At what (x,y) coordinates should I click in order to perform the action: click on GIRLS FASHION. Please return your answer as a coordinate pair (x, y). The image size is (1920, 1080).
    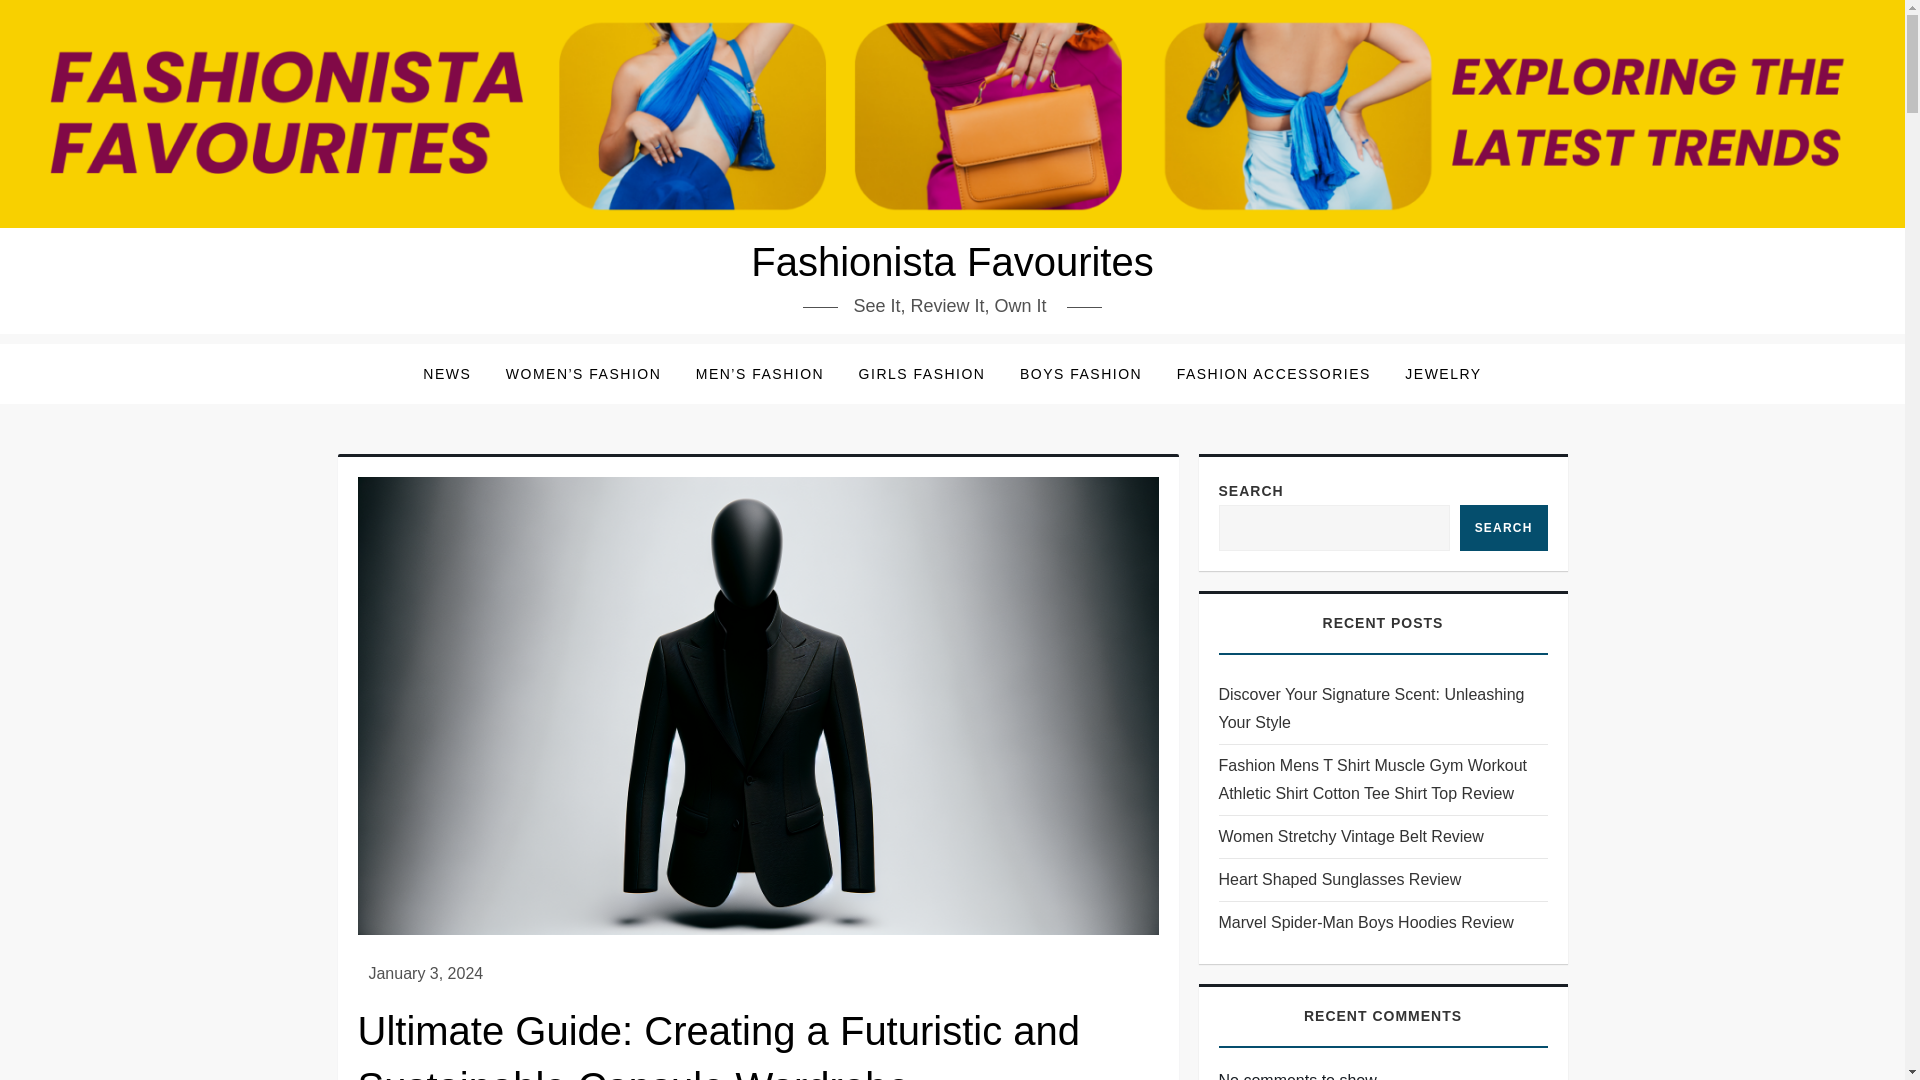
    Looking at the image, I should click on (922, 374).